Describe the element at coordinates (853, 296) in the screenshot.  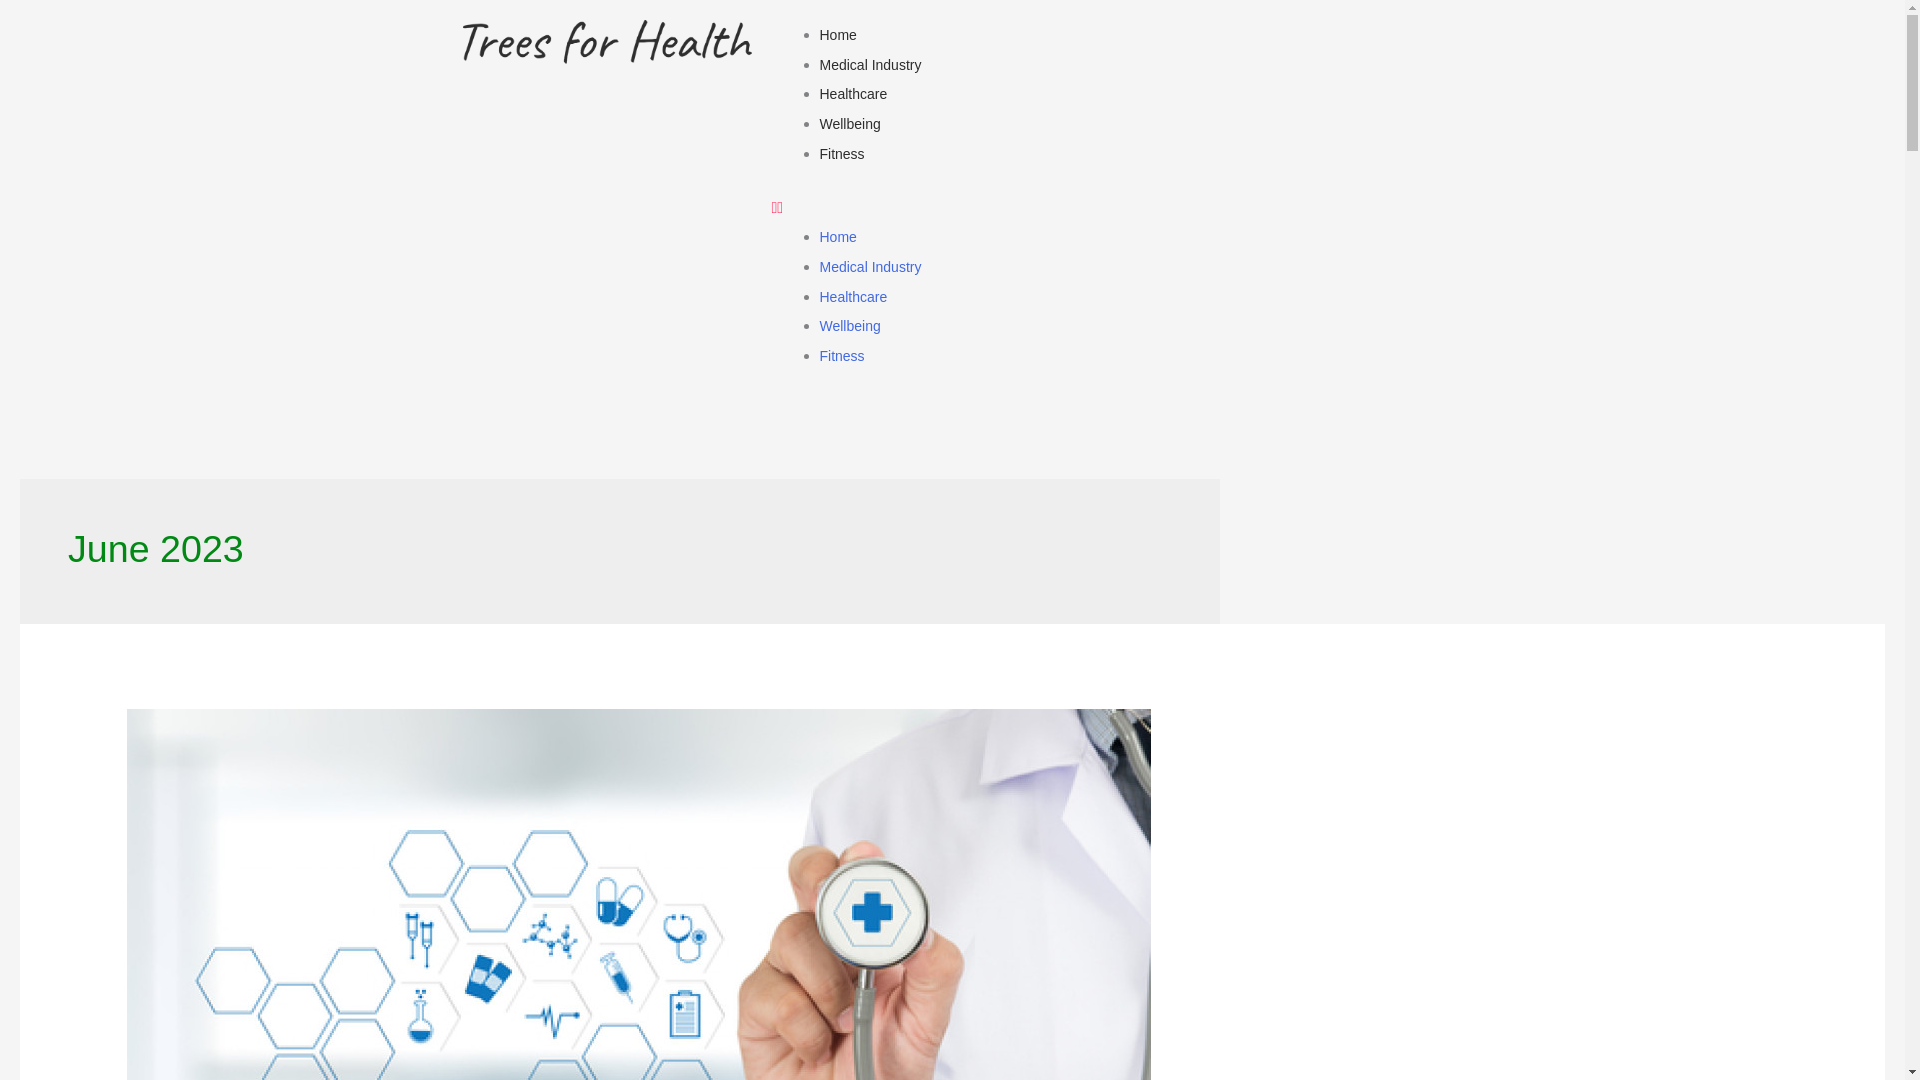
I see `Healthcare` at that location.